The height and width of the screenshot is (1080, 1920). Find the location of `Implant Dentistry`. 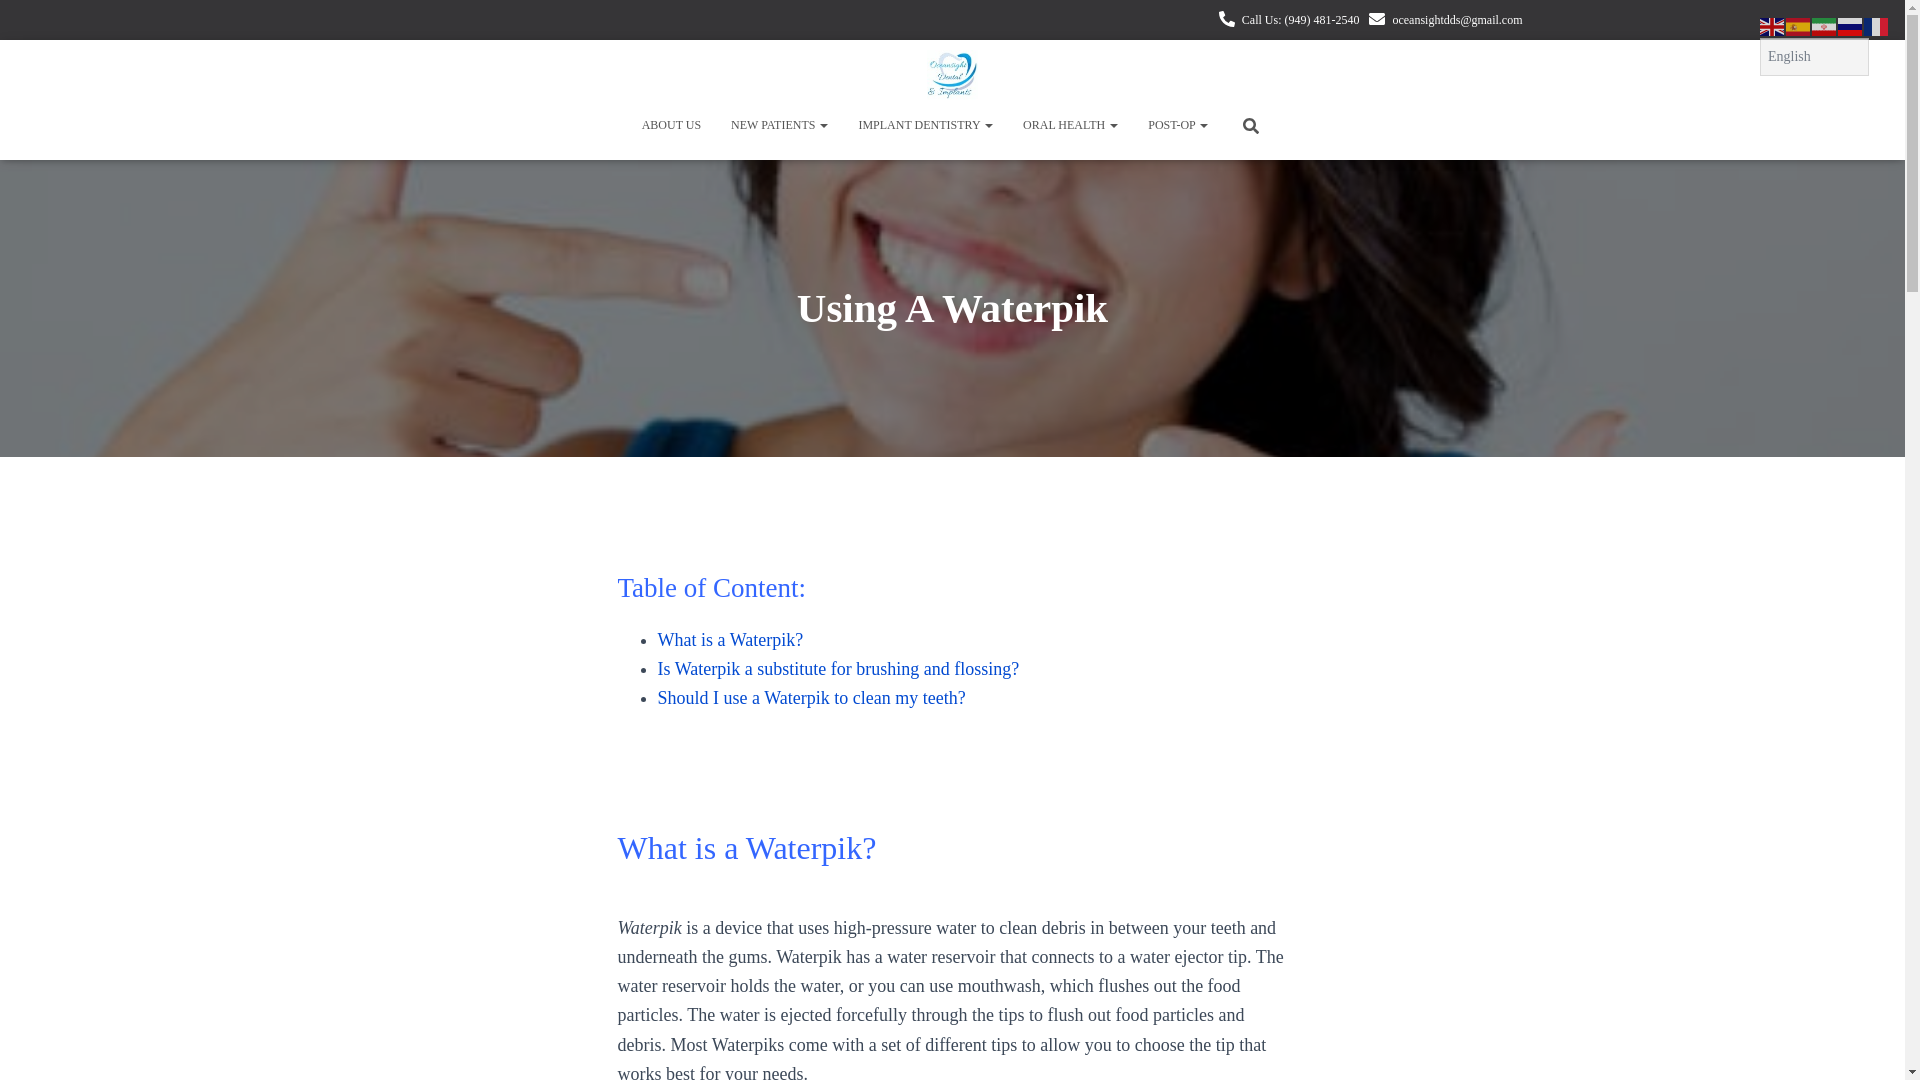

Implant Dentistry is located at coordinates (925, 125).